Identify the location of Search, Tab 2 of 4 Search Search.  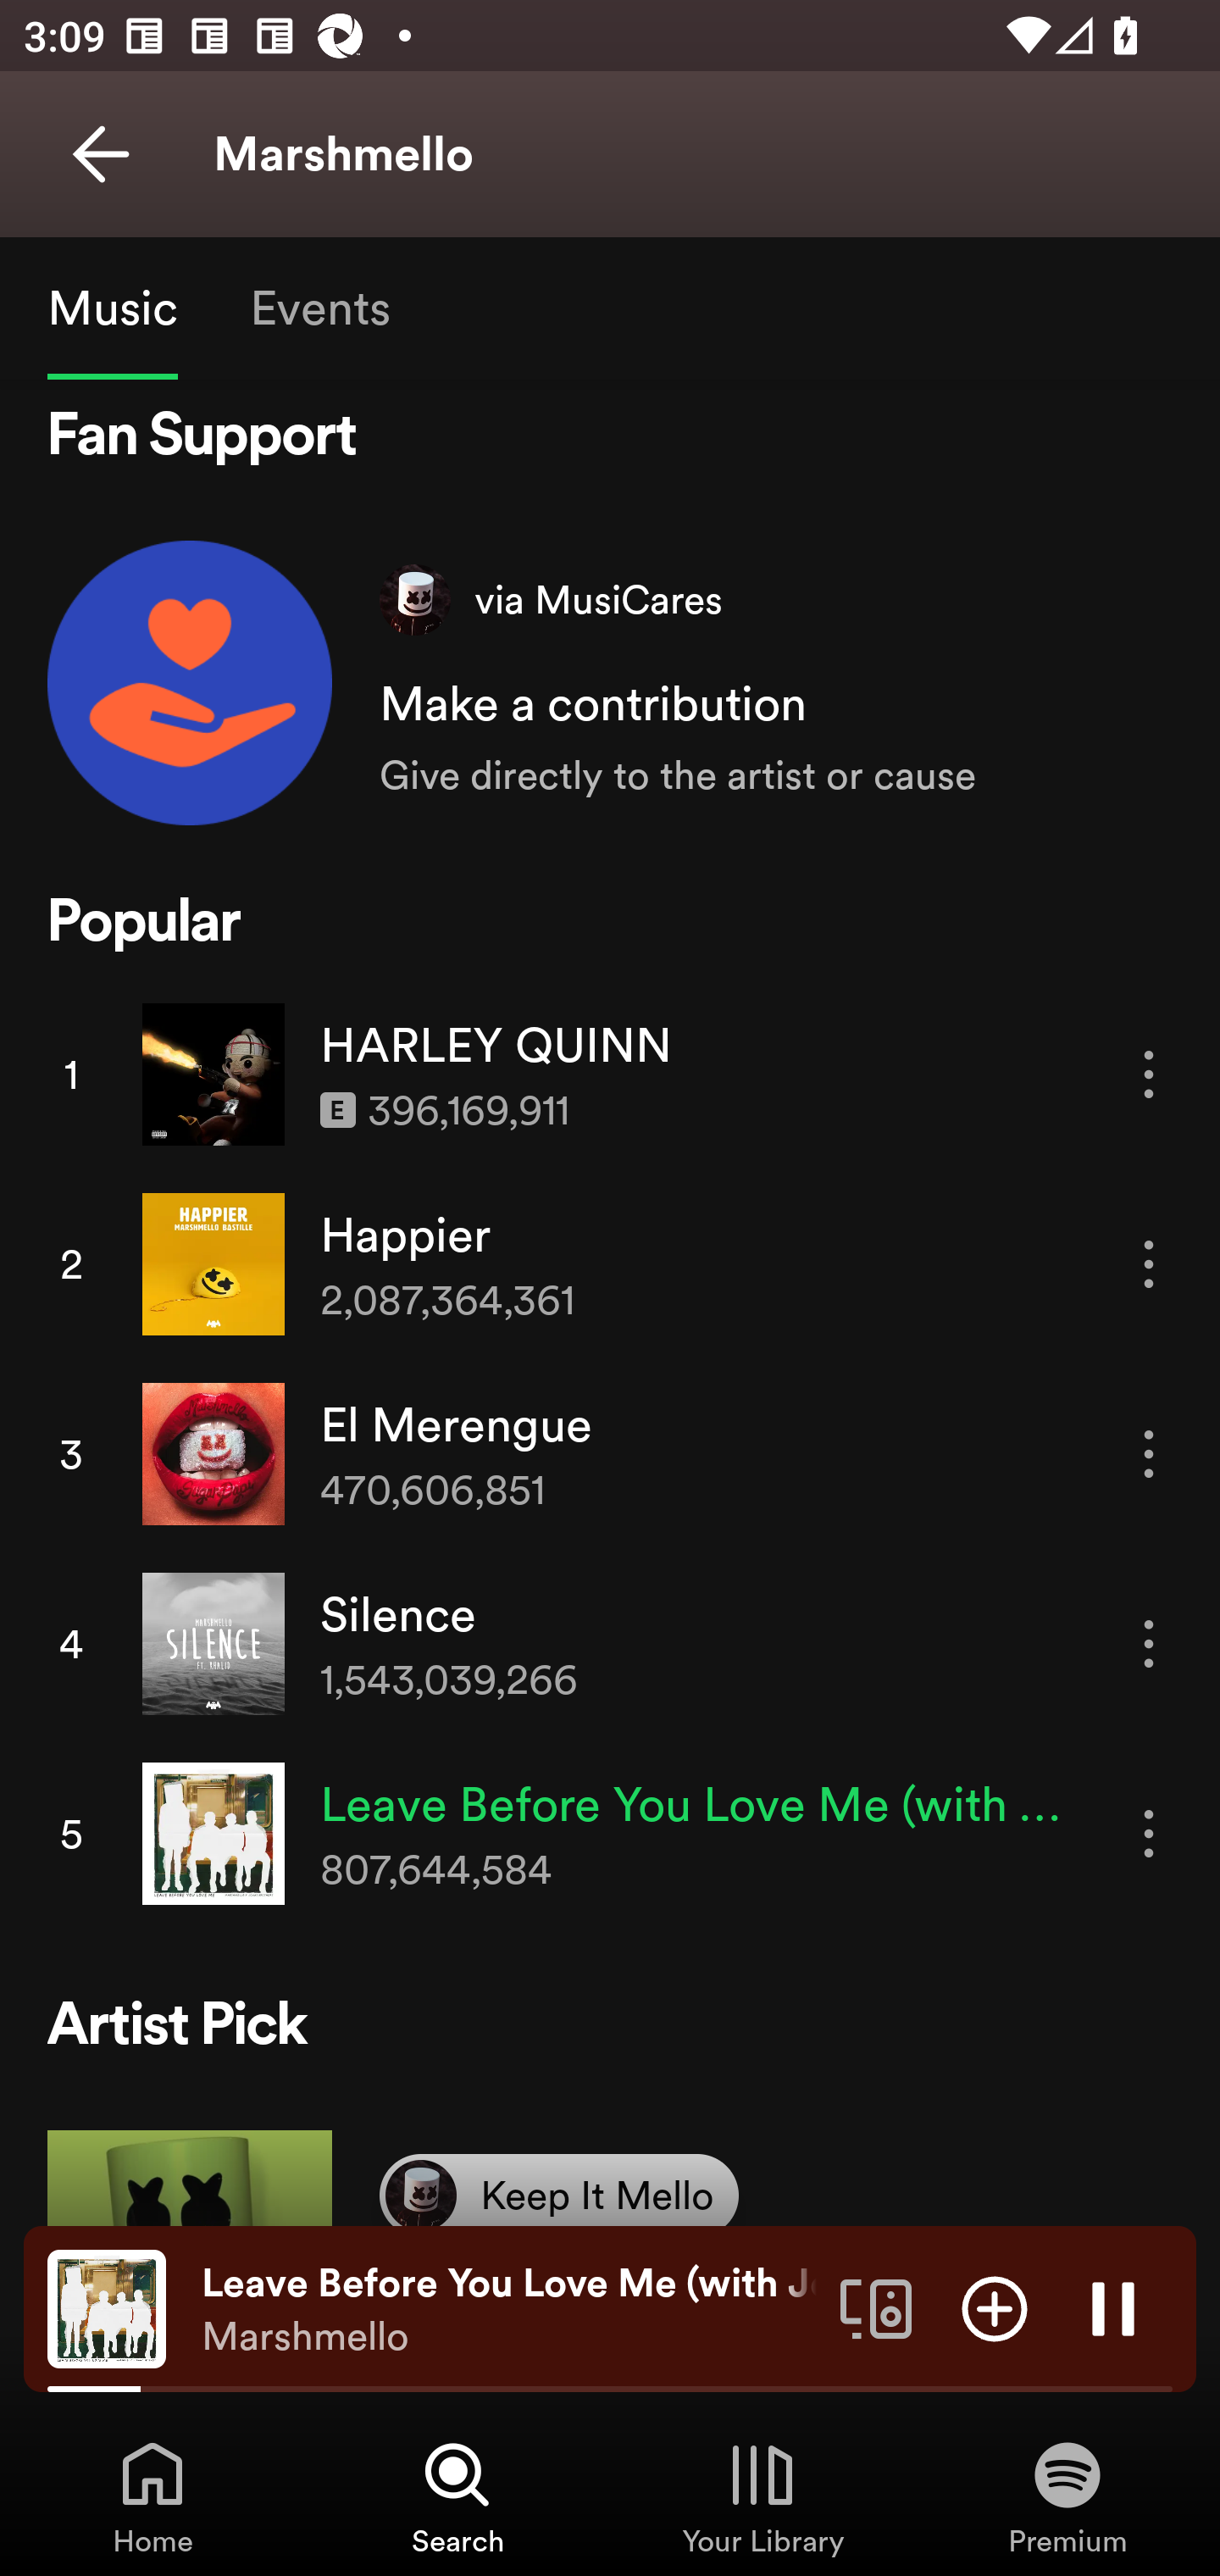
(457, 2496).